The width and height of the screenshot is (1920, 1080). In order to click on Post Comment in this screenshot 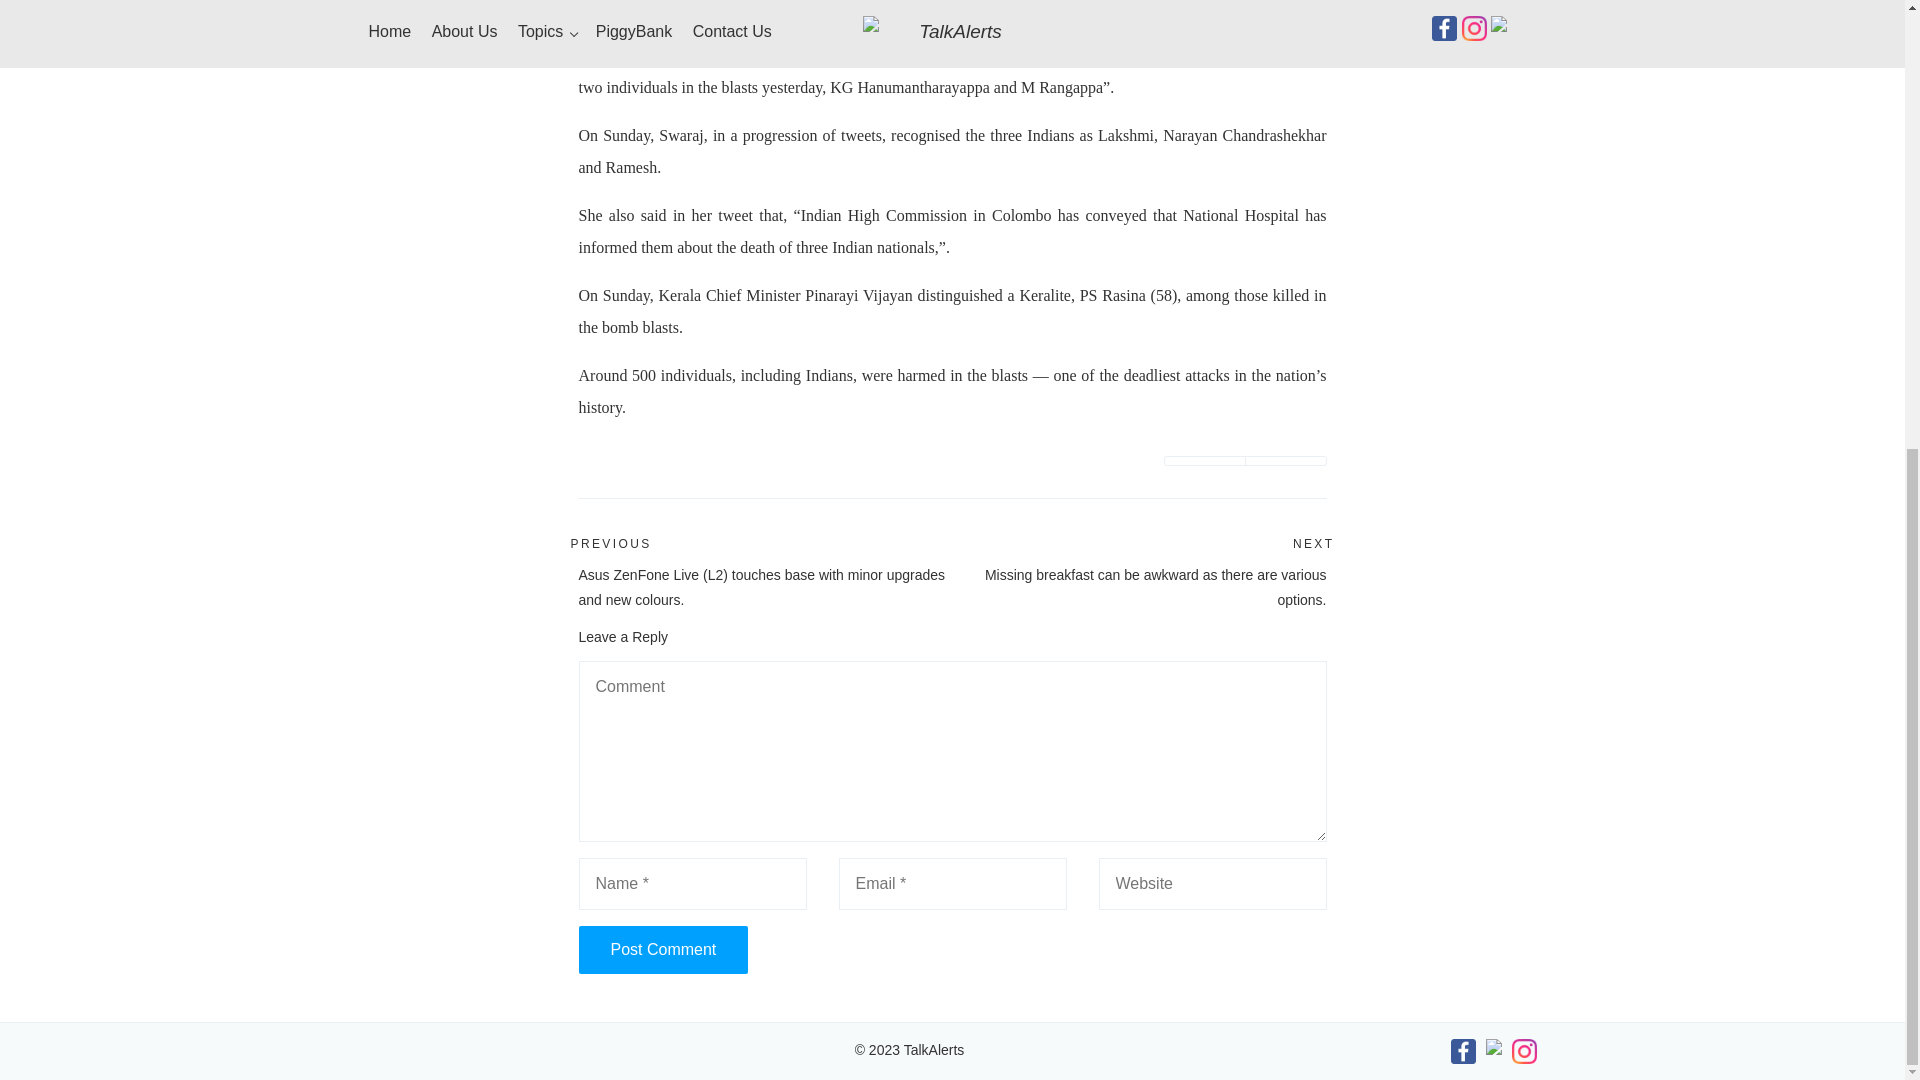, I will do `click(662, 950)`.